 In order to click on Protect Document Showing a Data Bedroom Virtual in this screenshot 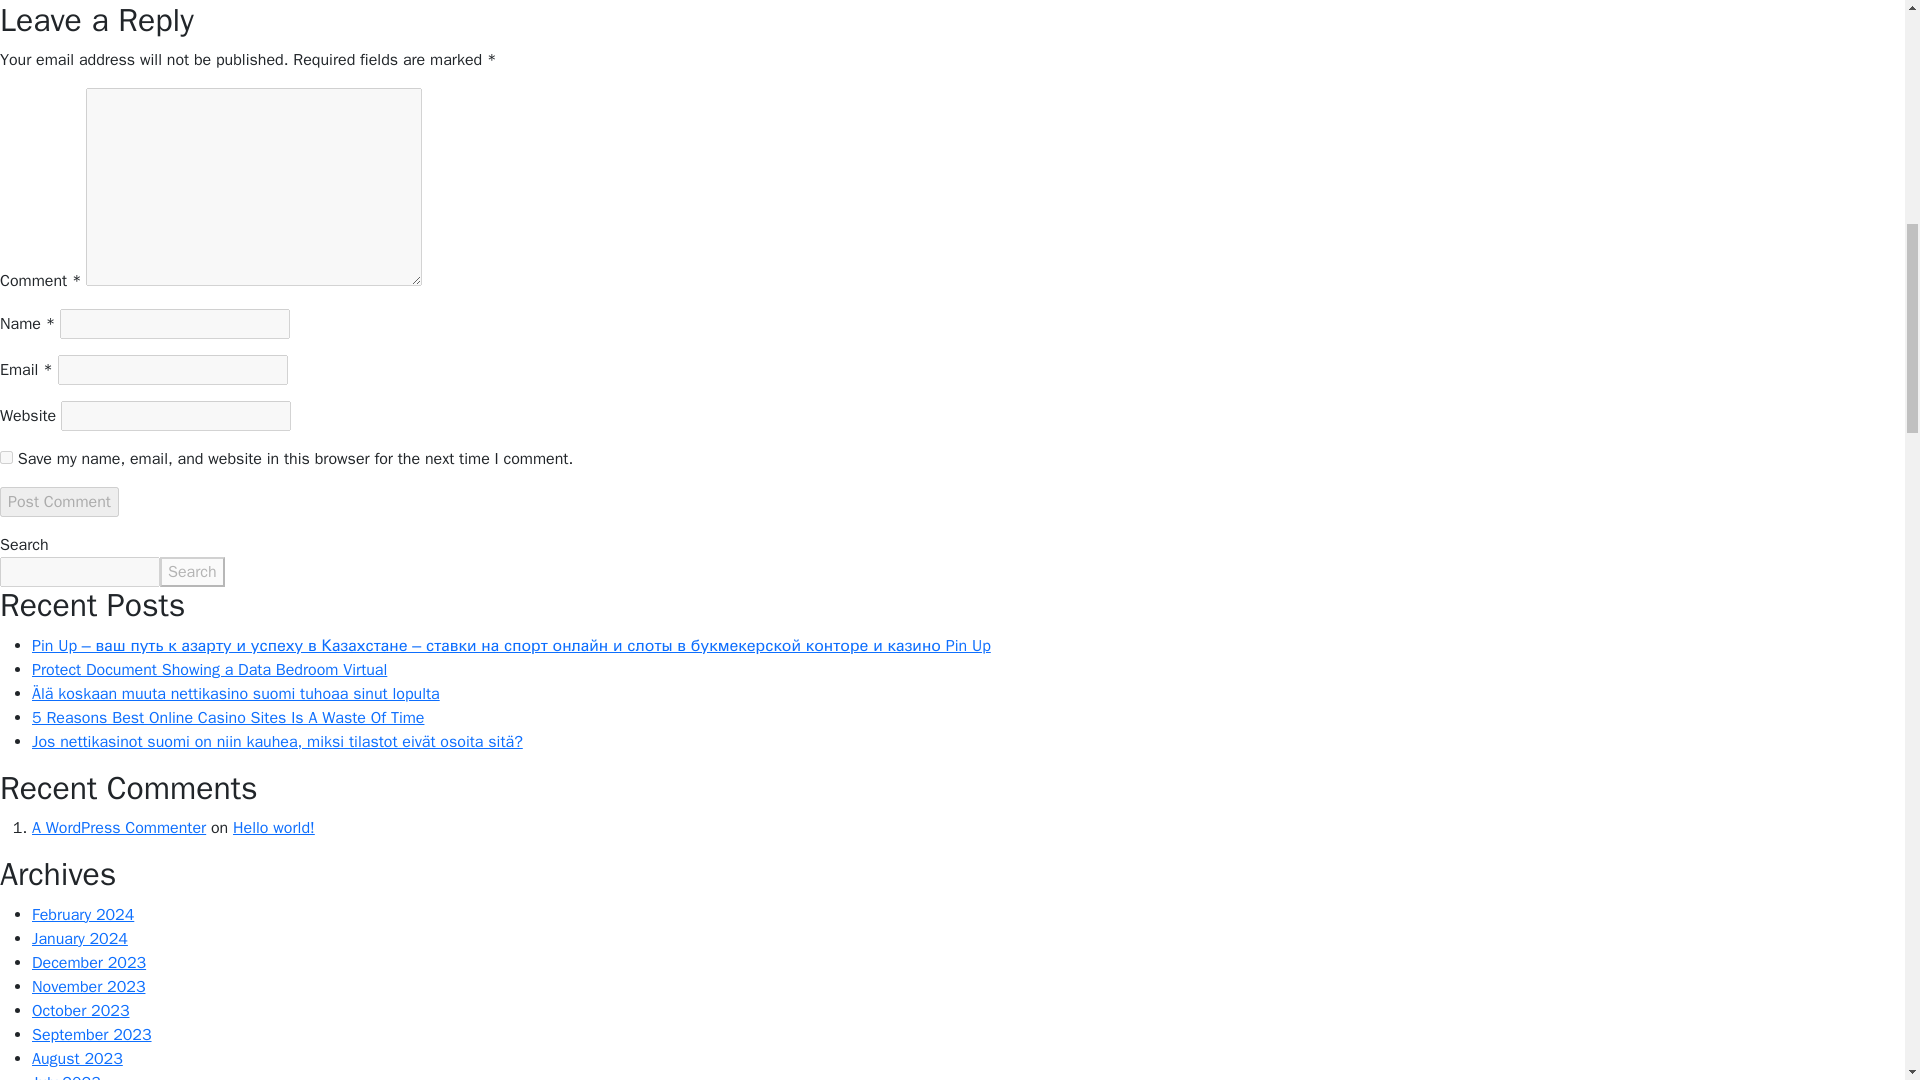, I will do `click(210, 670)`.